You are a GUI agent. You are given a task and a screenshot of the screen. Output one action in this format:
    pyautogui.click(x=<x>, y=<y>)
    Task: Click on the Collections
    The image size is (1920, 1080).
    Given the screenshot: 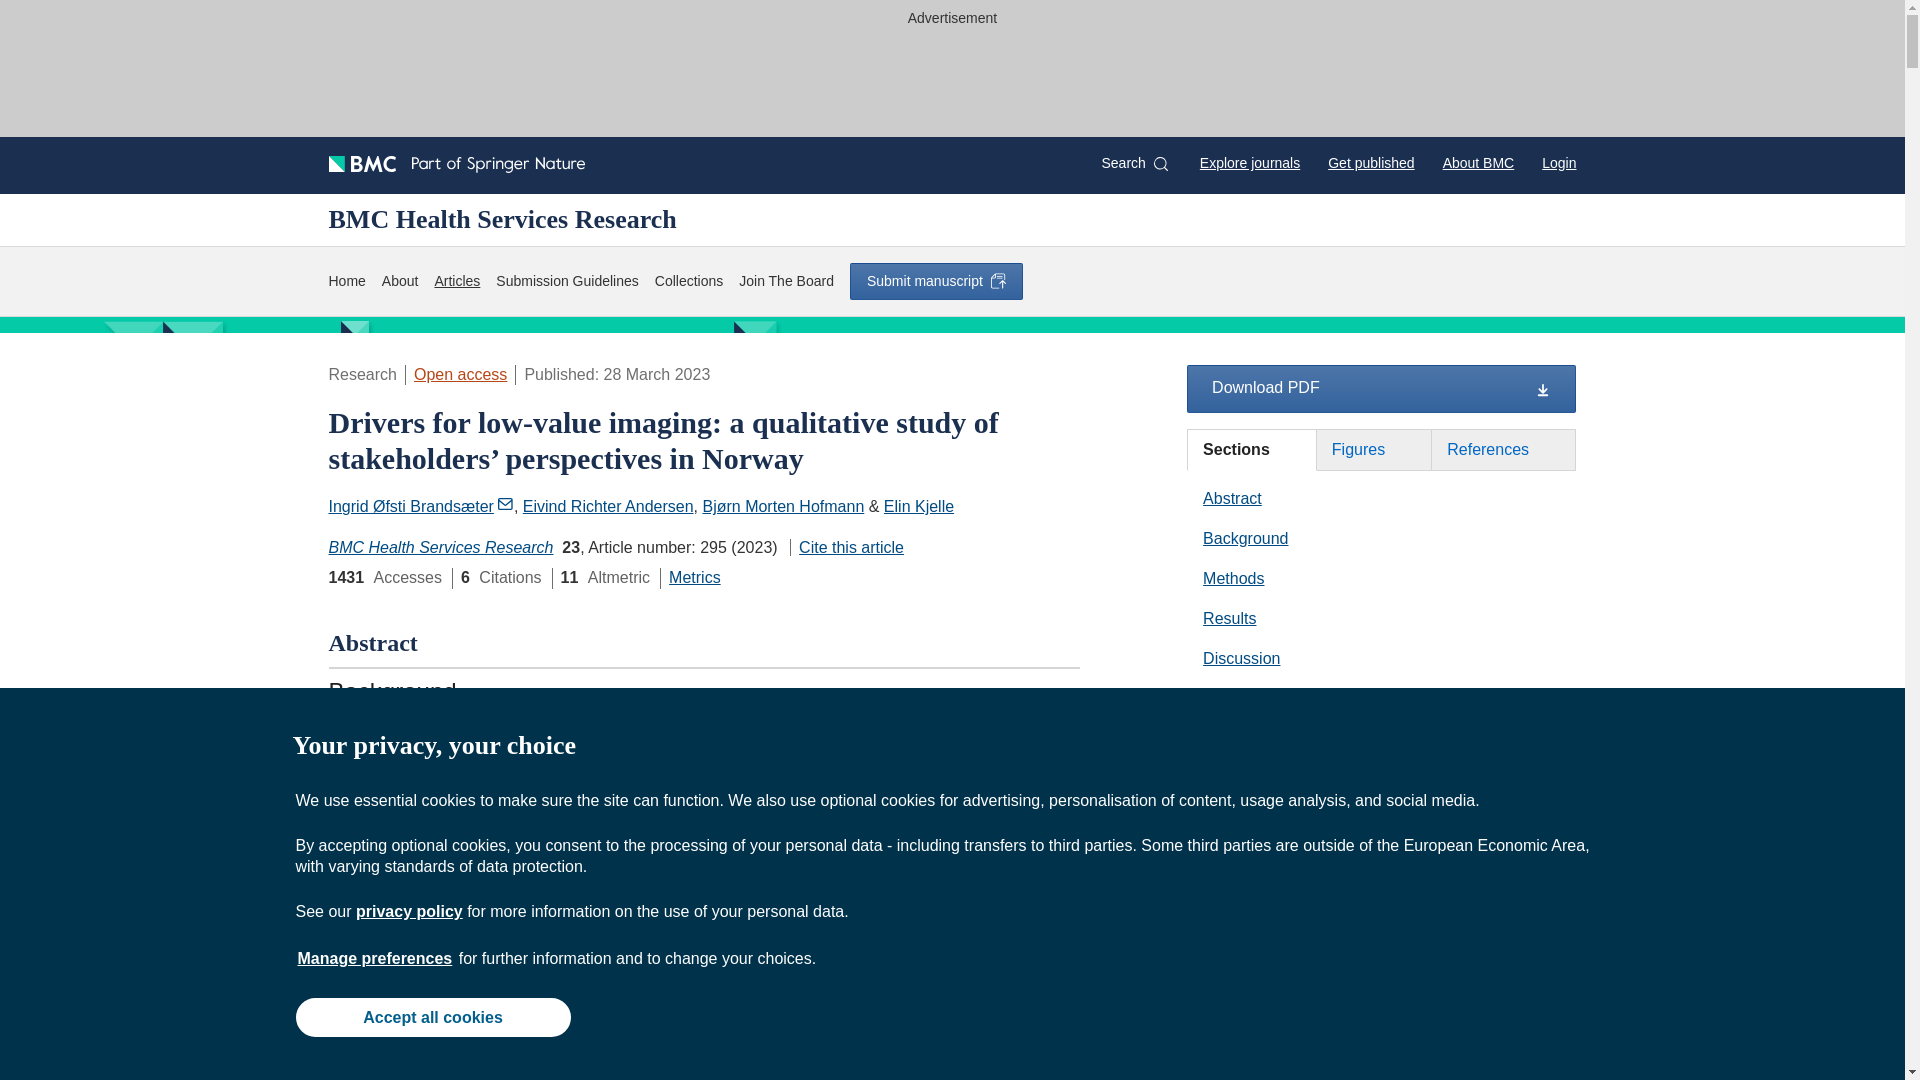 What is the action you would take?
    pyautogui.click(x=688, y=281)
    